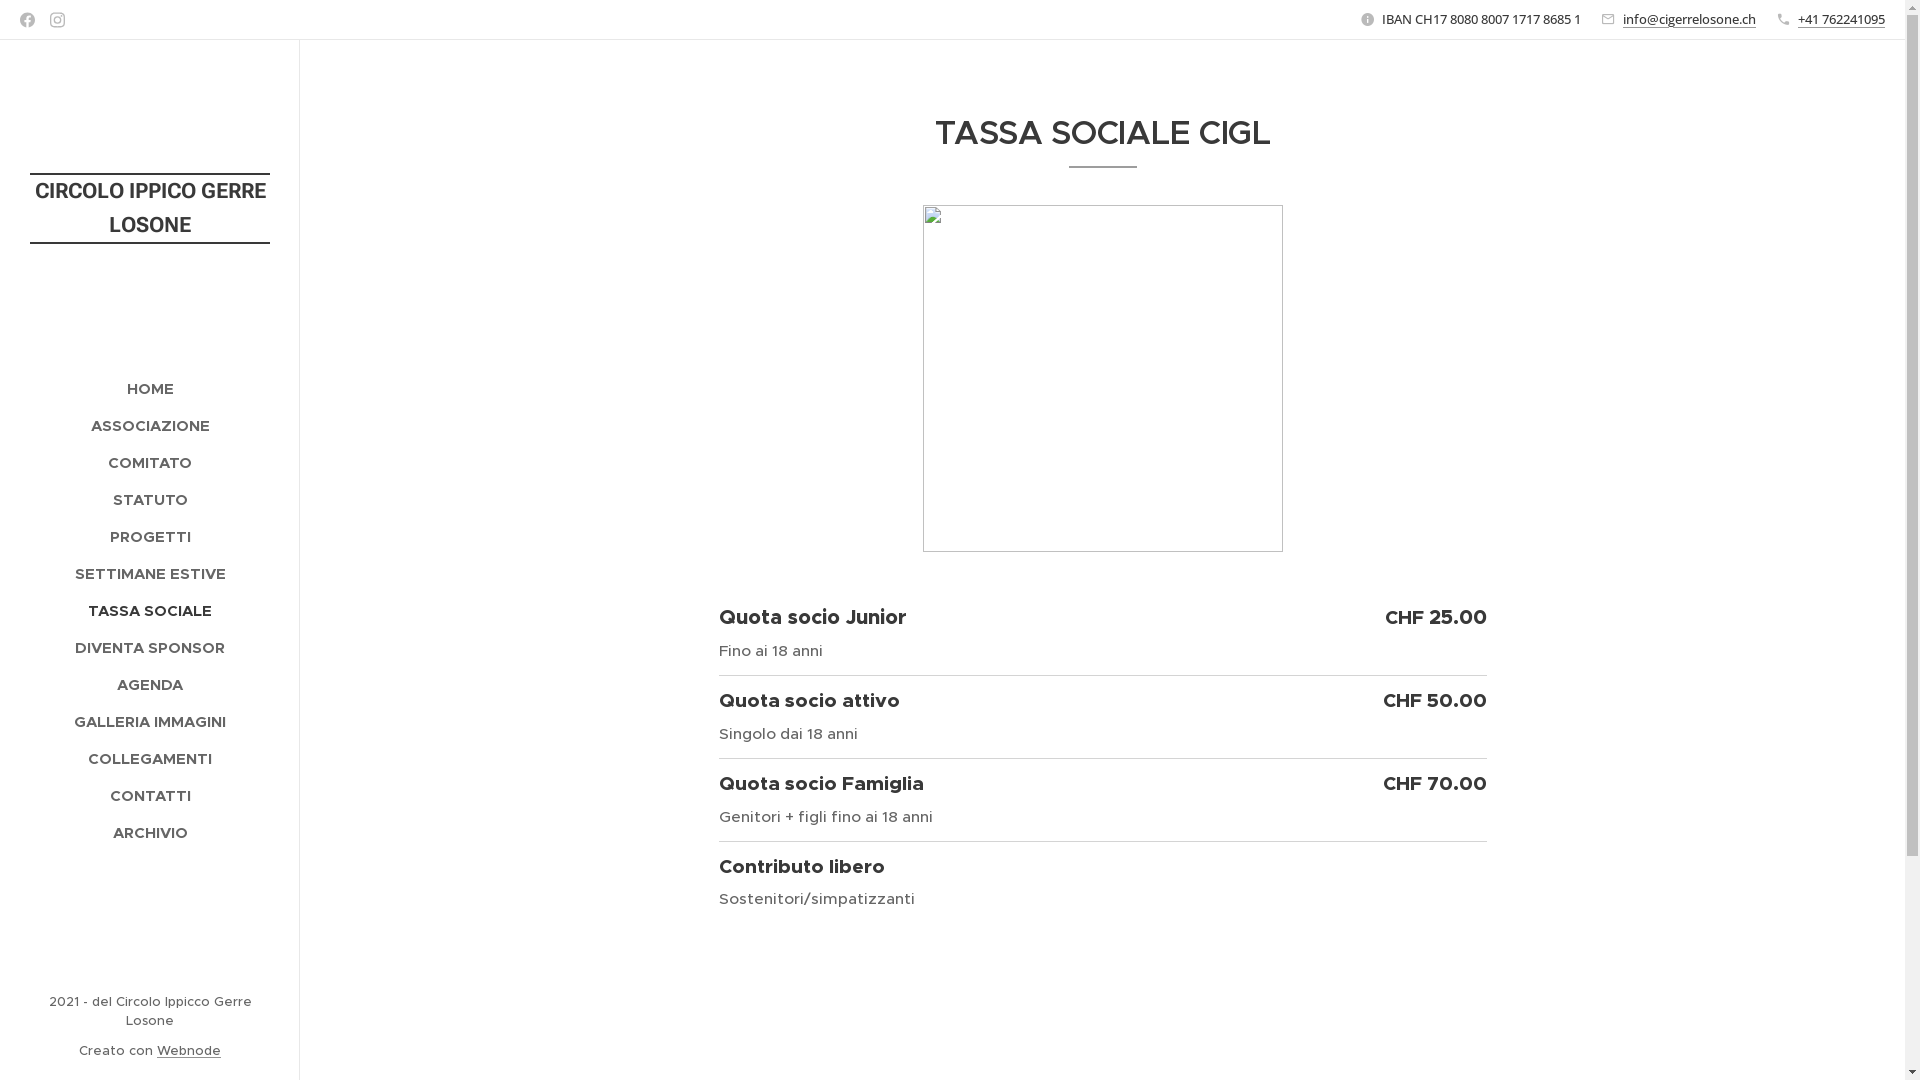 Image resolution: width=1920 pixels, height=1080 pixels. Describe the element at coordinates (1842, 19) in the screenshot. I see `+41 762241095` at that location.